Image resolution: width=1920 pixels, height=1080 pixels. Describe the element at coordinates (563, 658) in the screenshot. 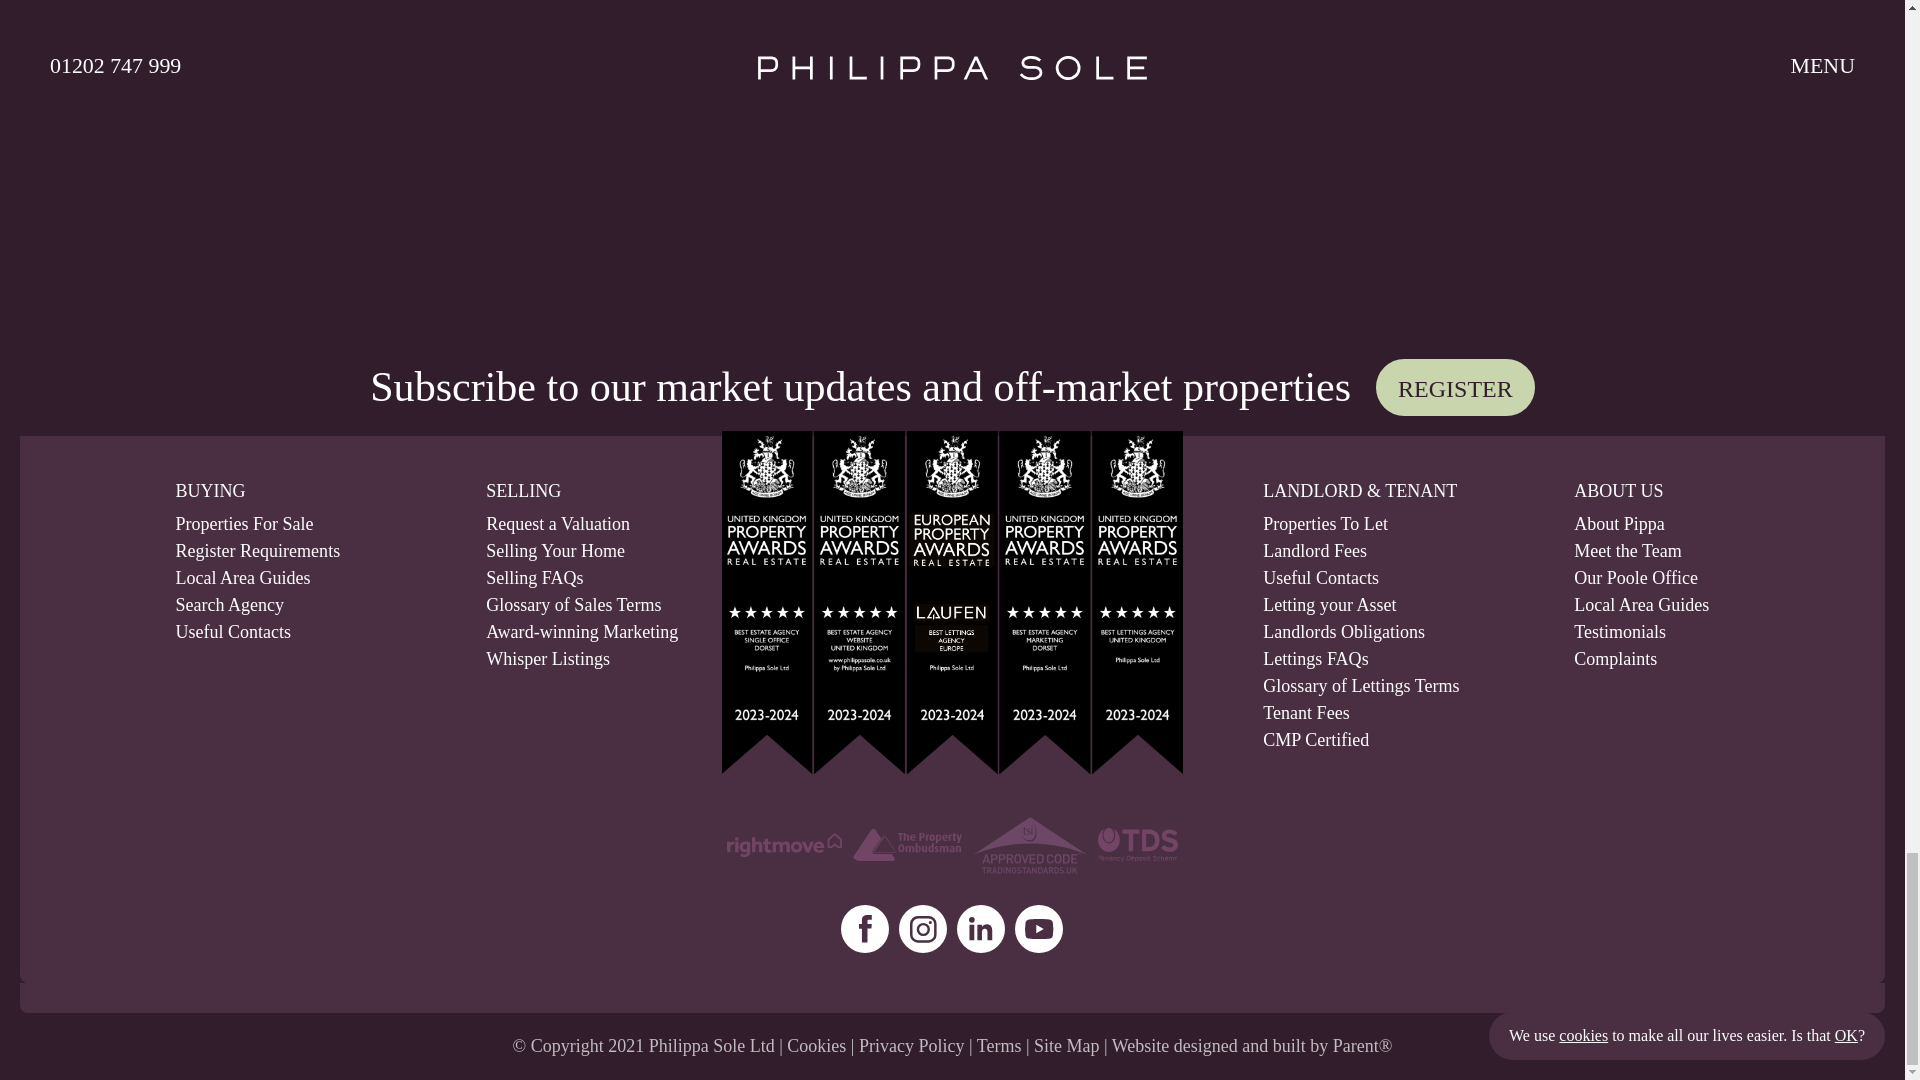

I see `Whisper Listings` at that location.